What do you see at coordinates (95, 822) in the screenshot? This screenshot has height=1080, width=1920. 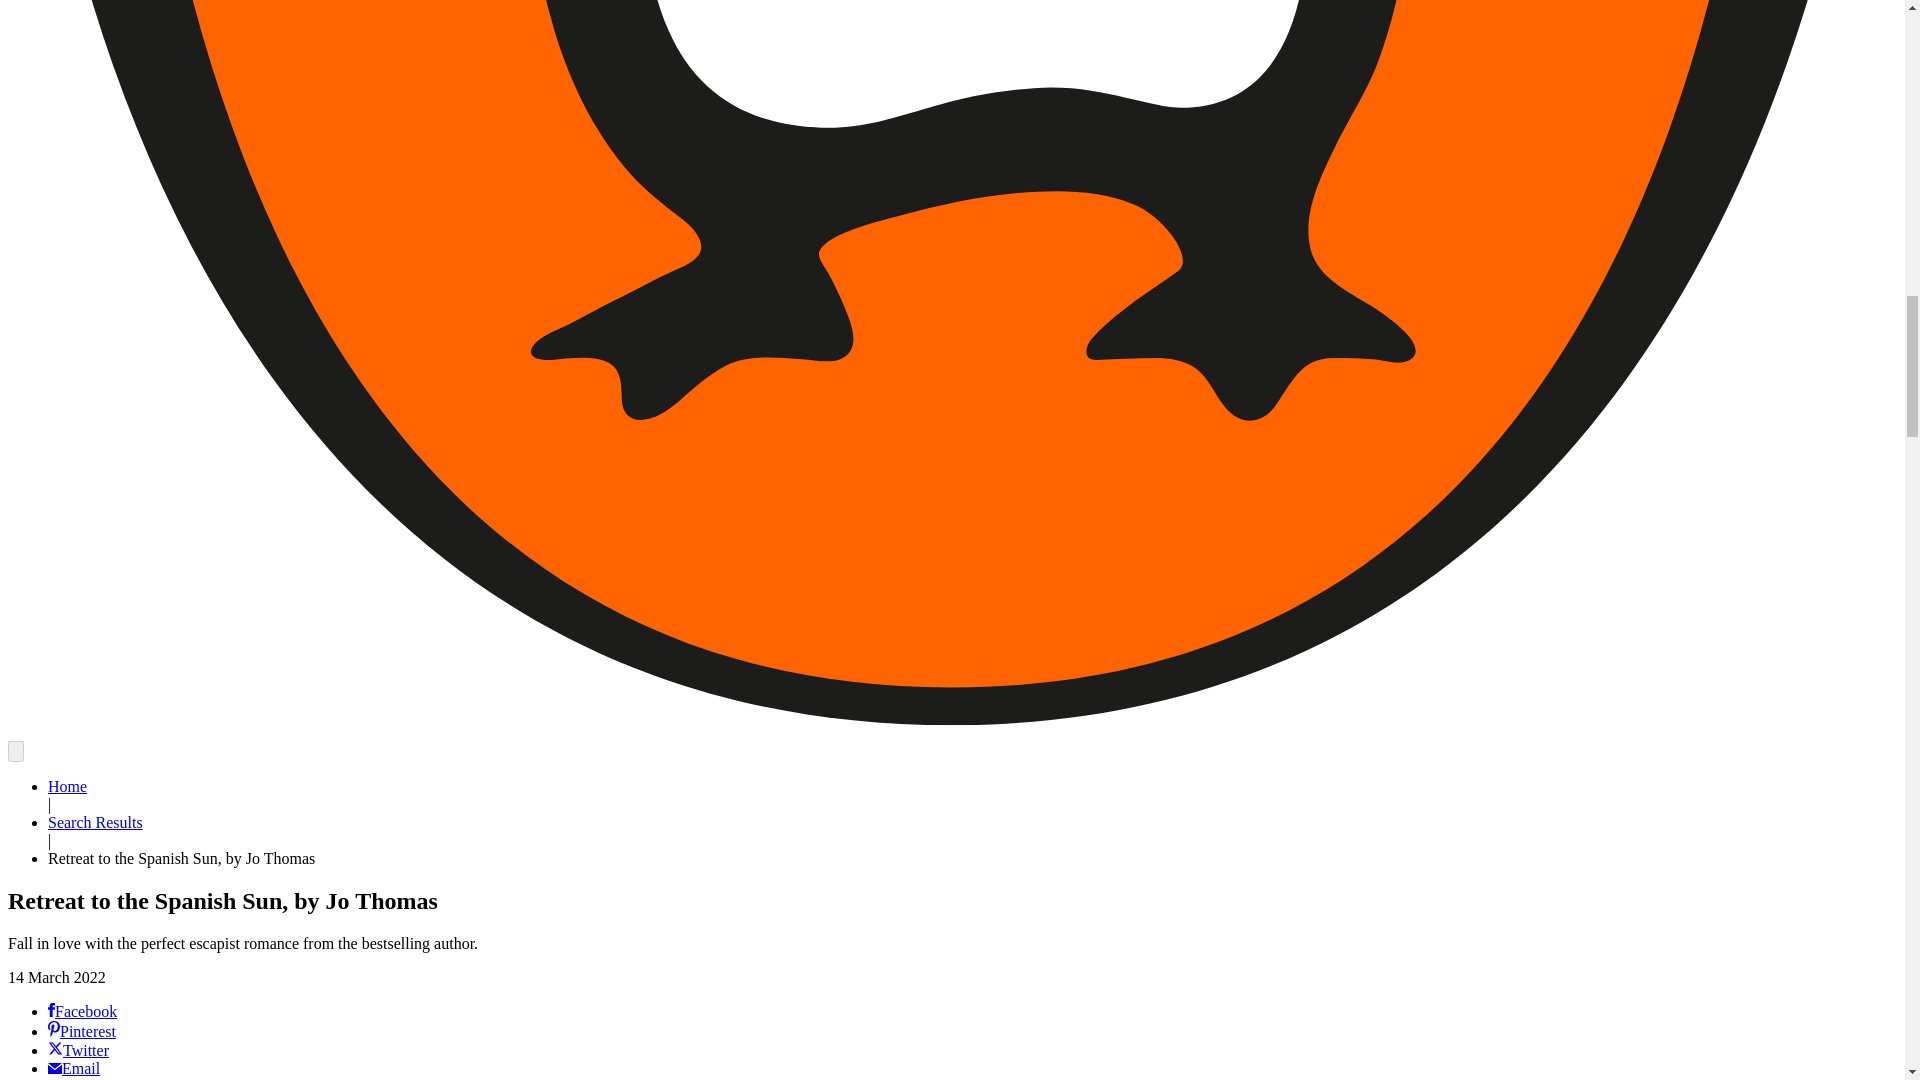 I see `Search Results` at bounding box center [95, 822].